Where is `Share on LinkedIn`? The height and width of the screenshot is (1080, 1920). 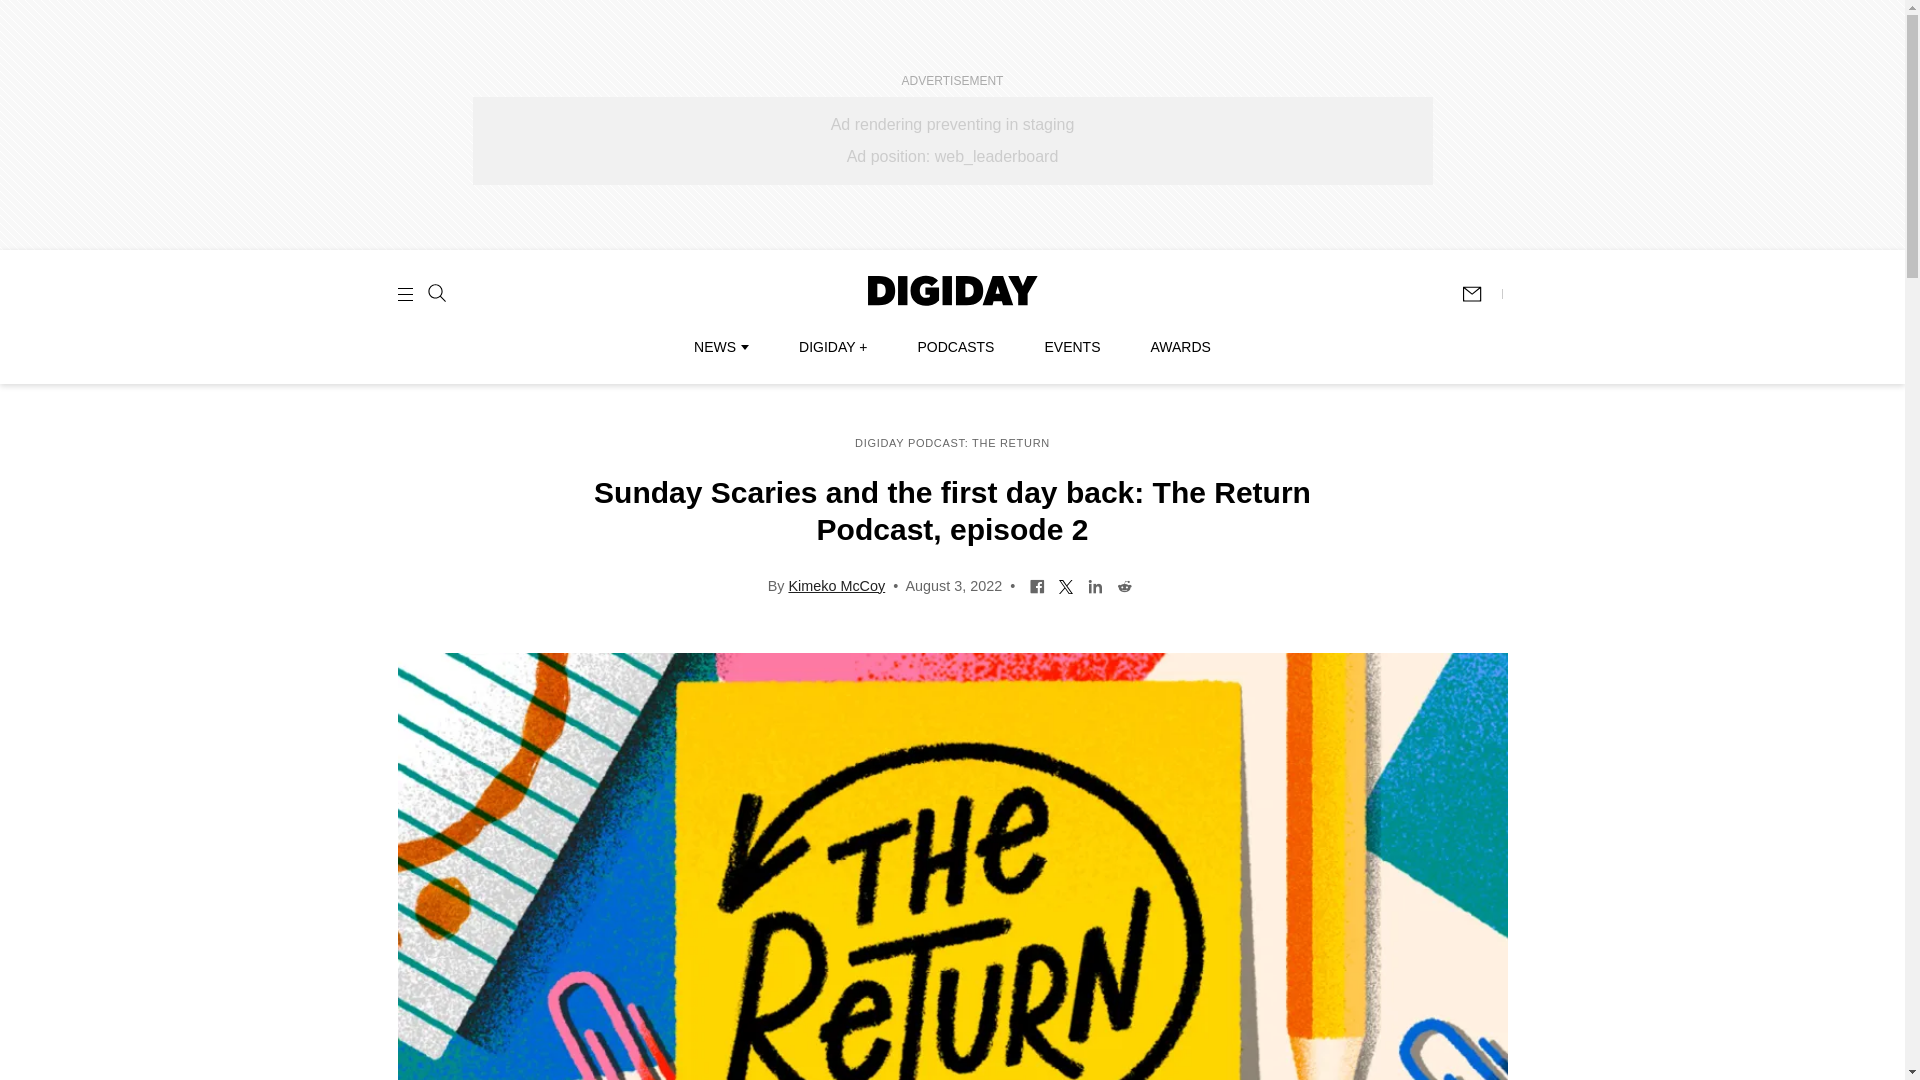
Share on LinkedIn is located at coordinates (1095, 584).